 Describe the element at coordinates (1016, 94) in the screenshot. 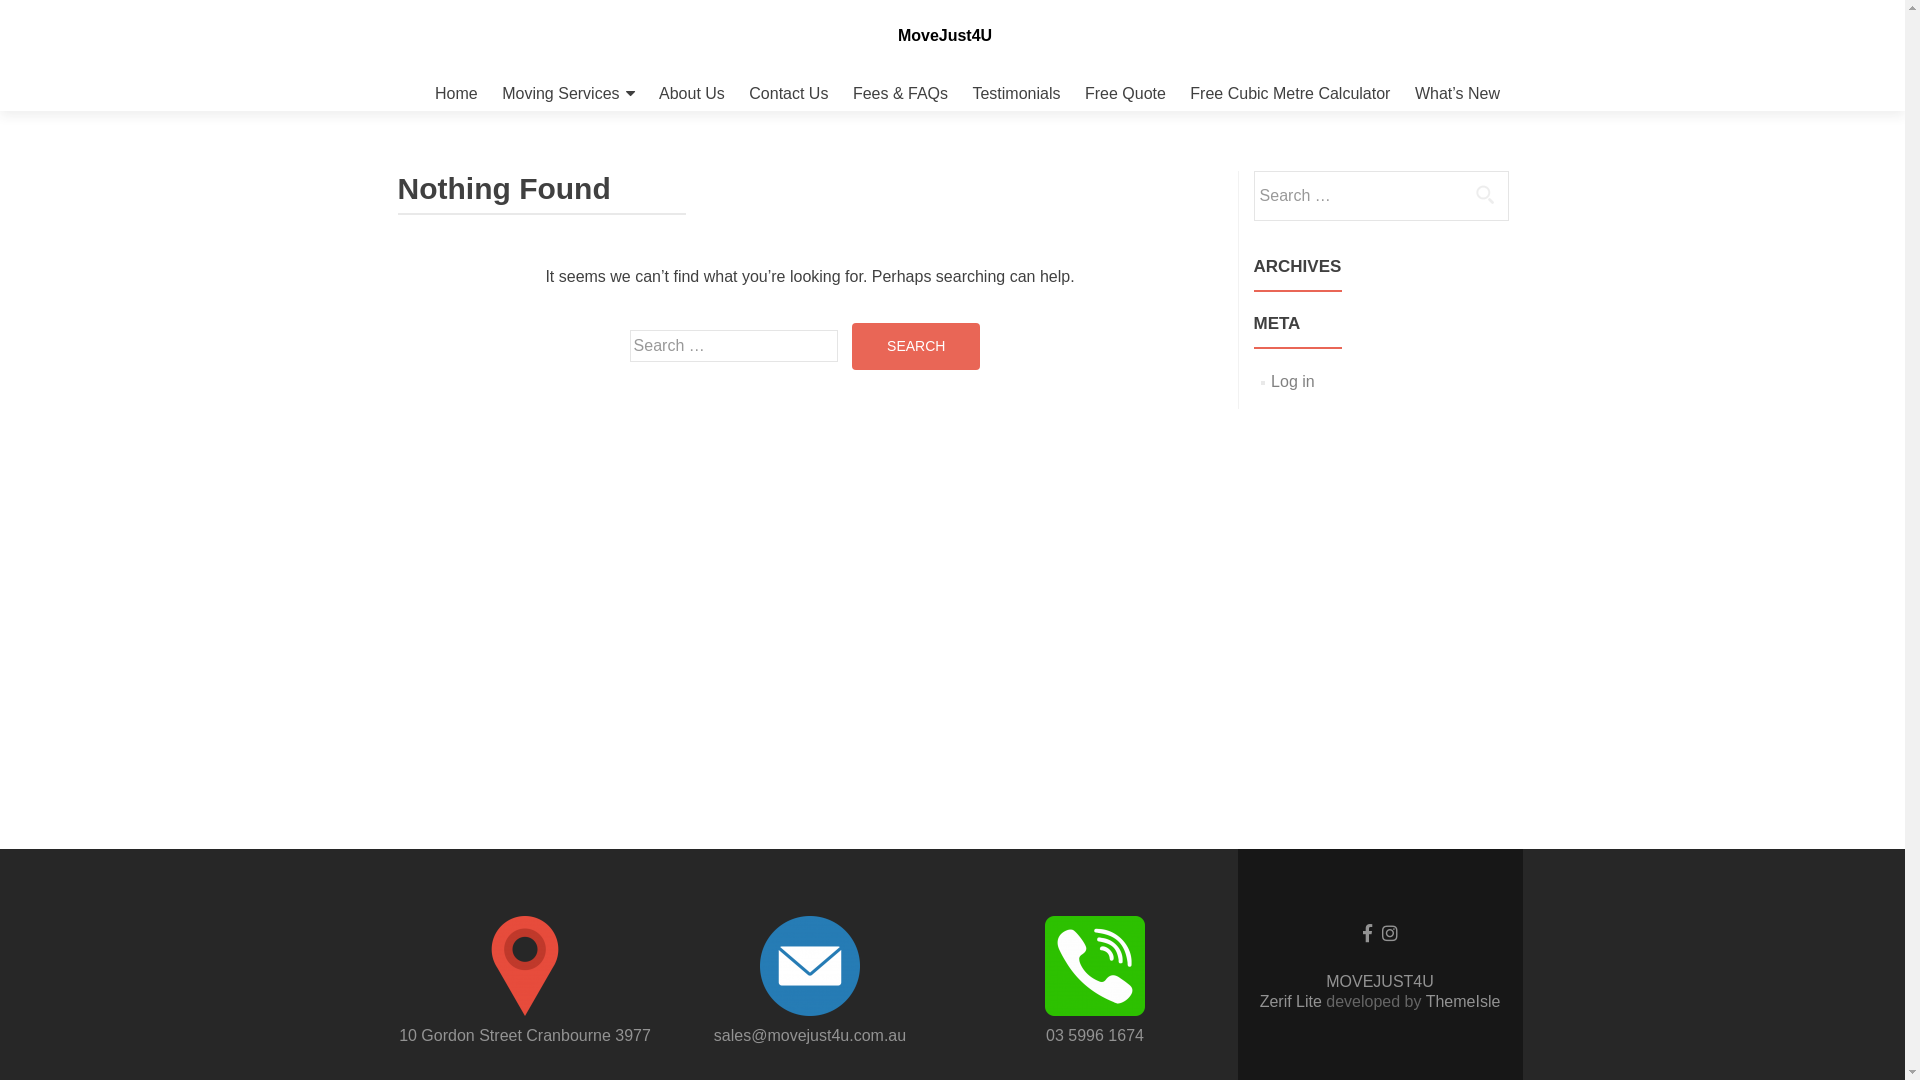

I see `Testimonials` at that location.